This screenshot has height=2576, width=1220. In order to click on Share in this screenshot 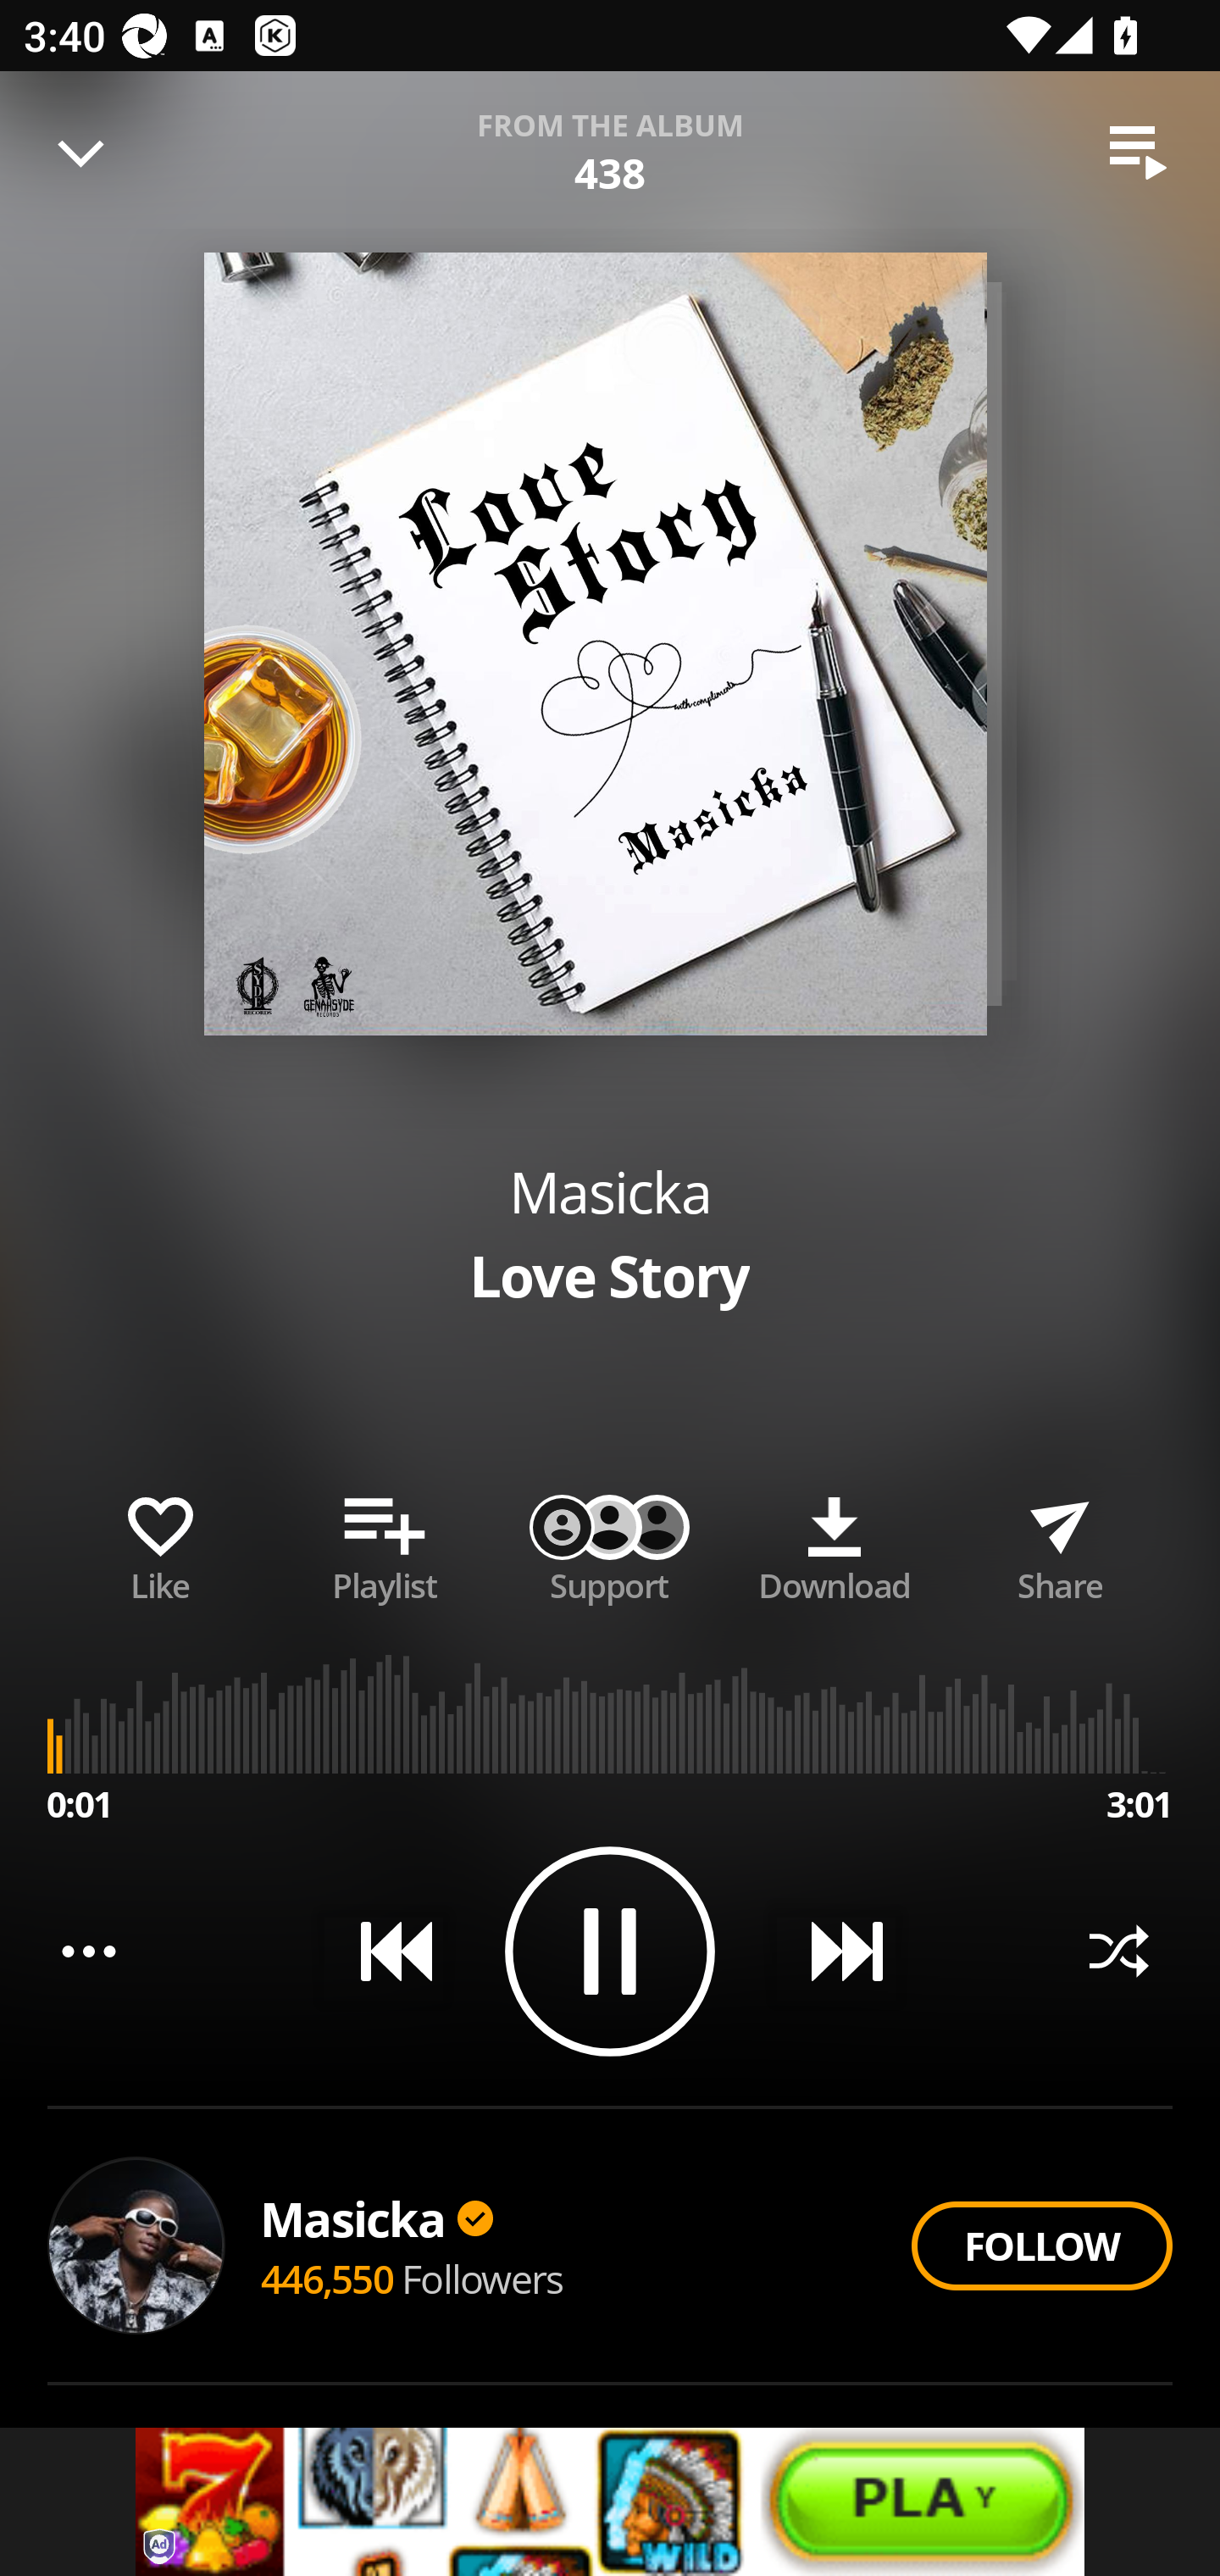, I will do `click(1059, 1542)`.